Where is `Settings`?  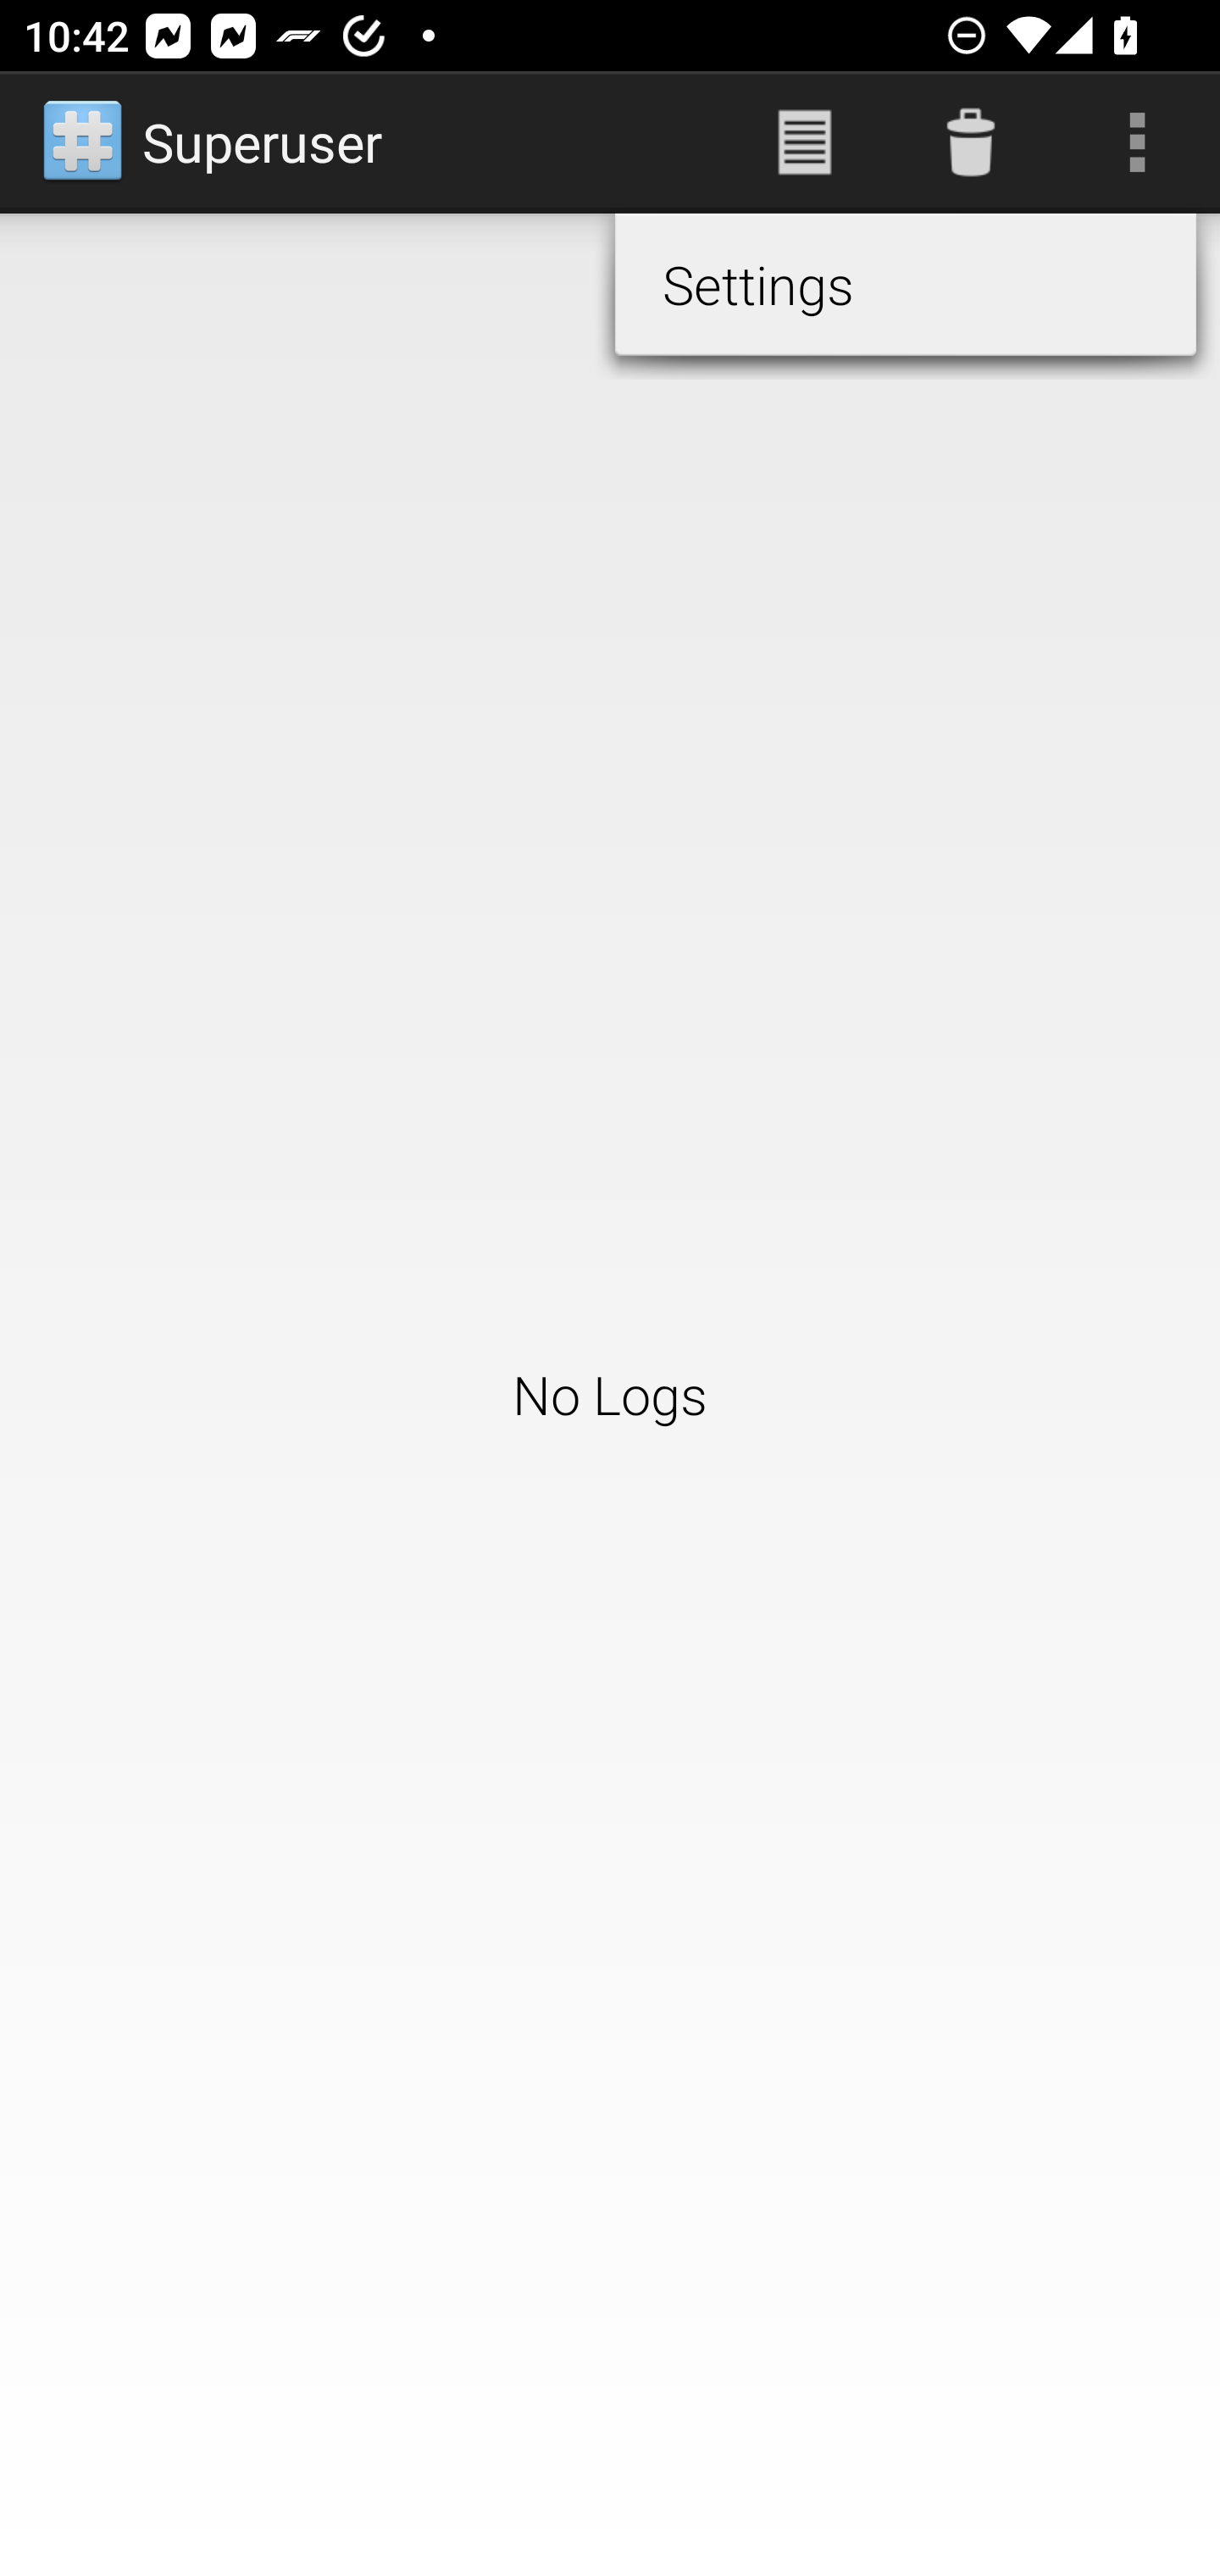 Settings is located at coordinates (905, 285).